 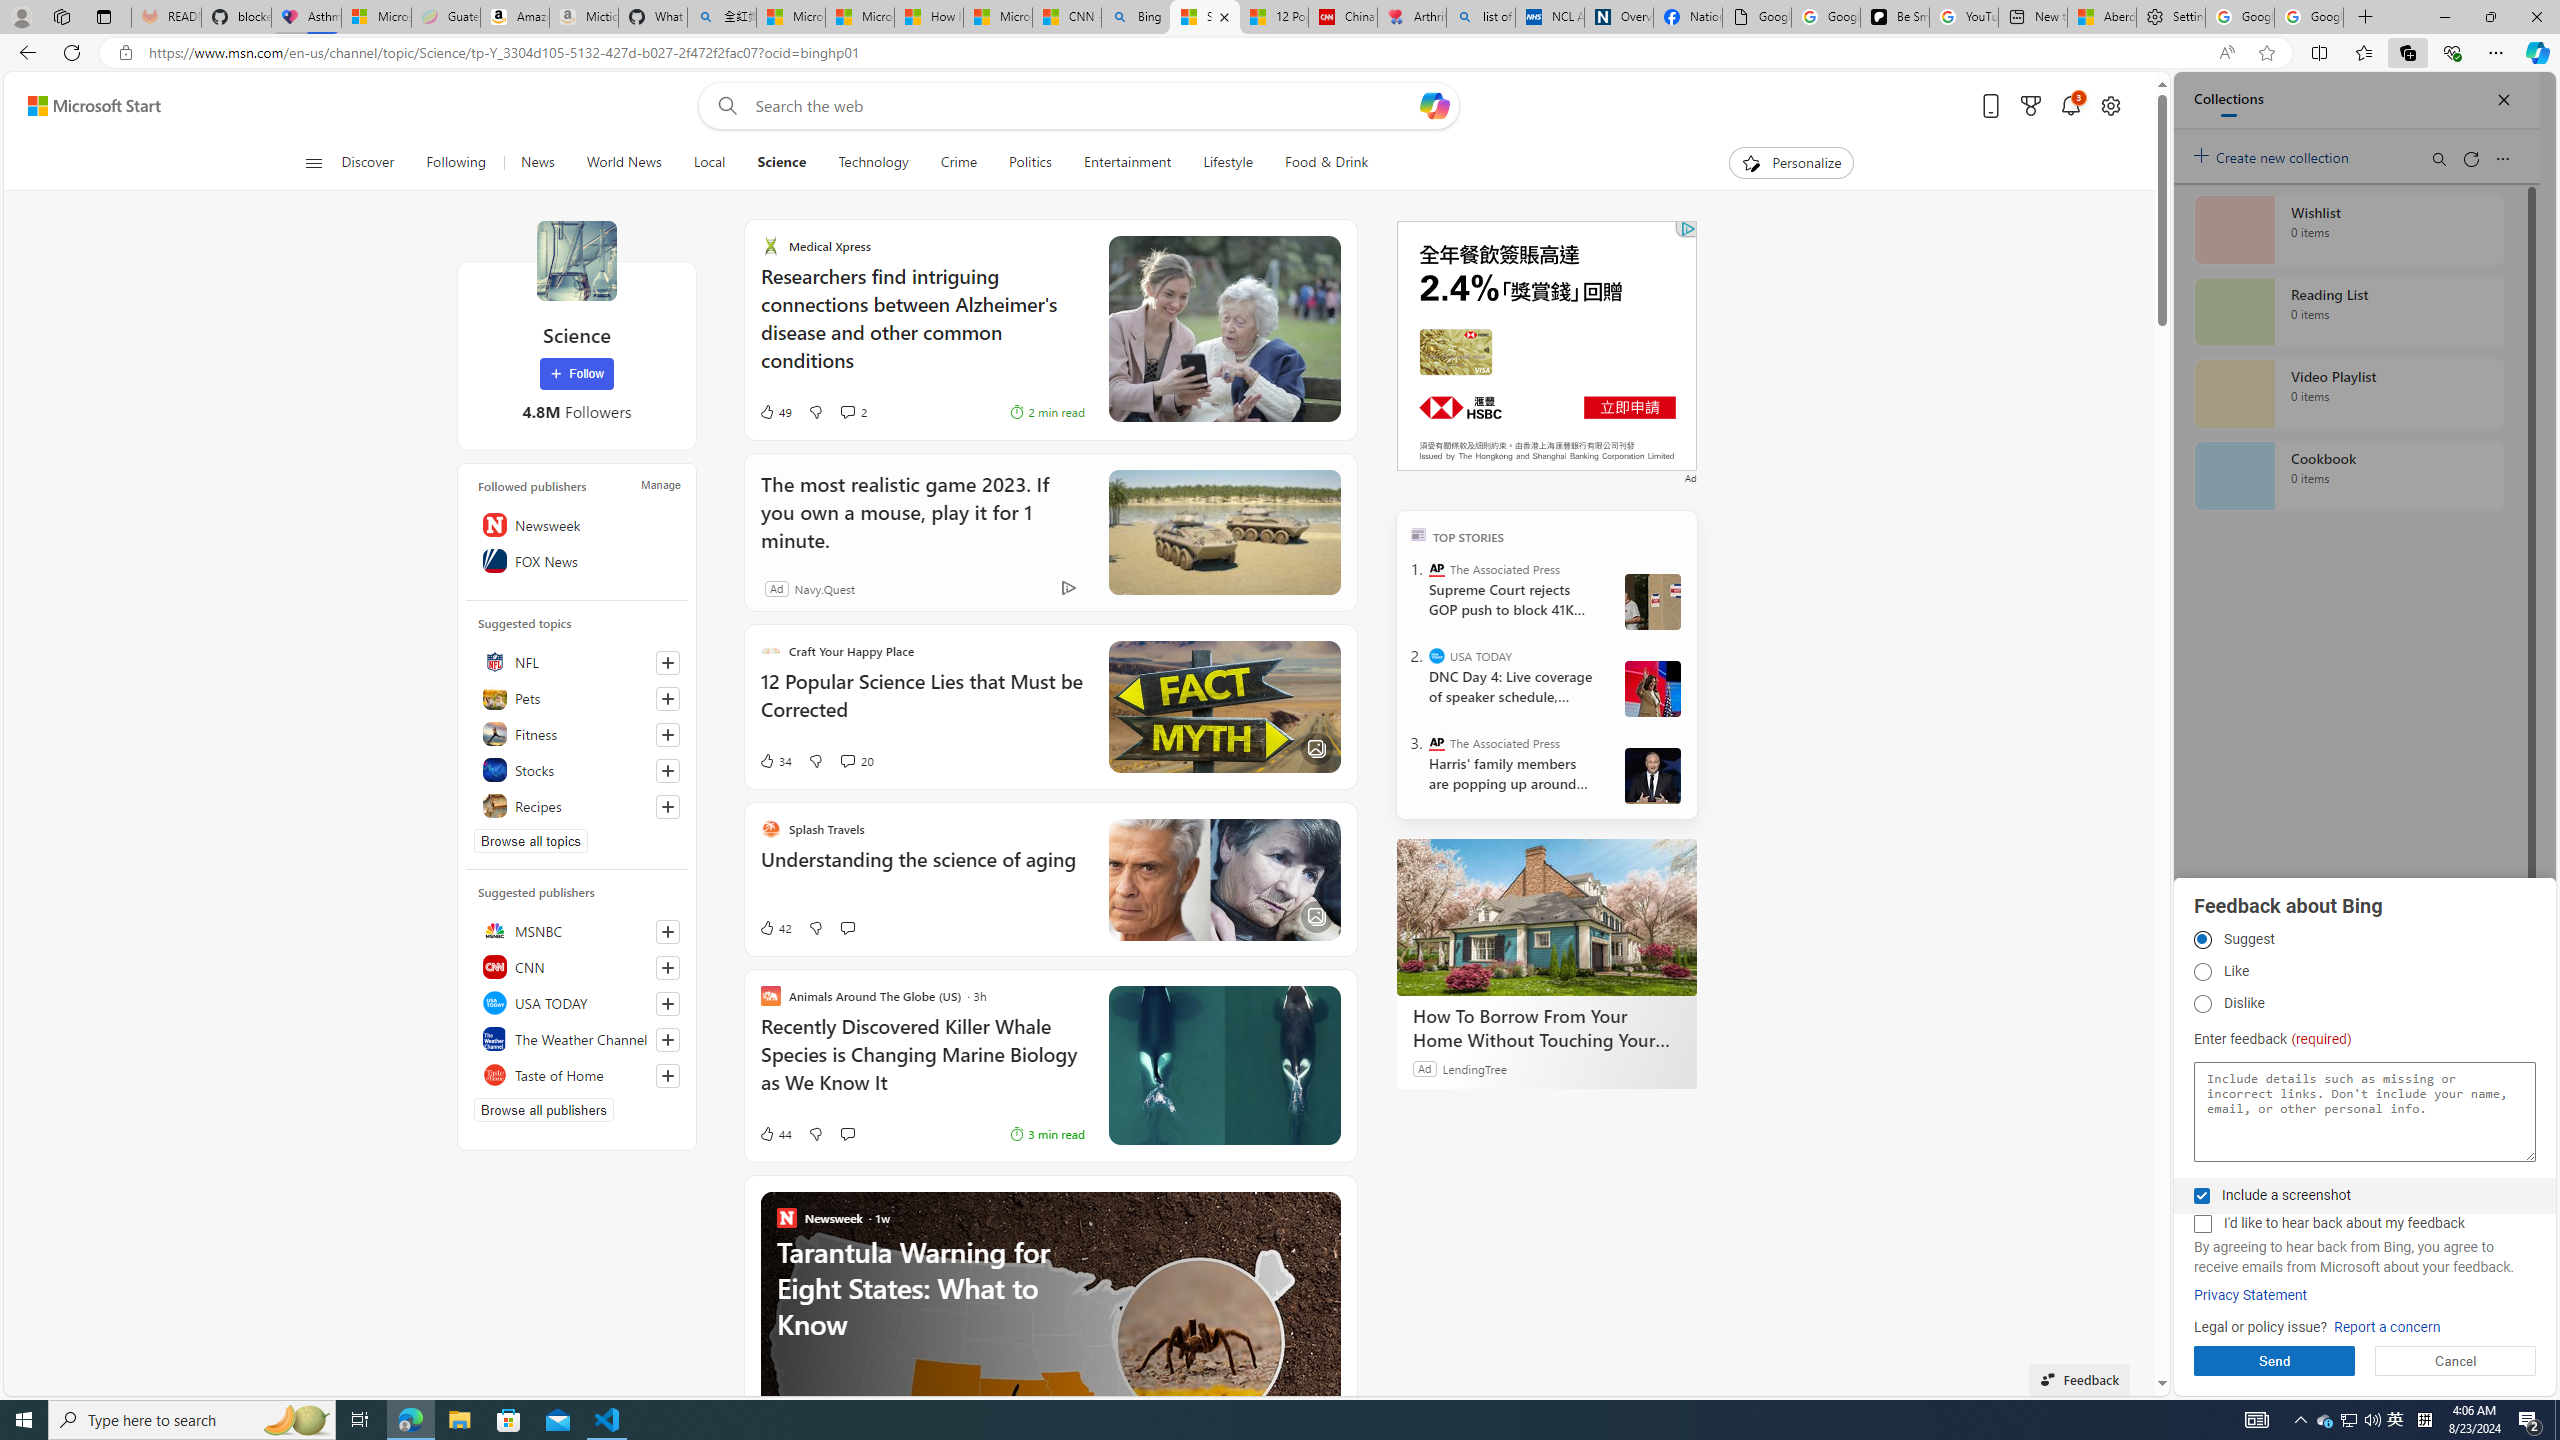 What do you see at coordinates (1412, 17) in the screenshot?
I see `Arthritis: Ask Health Professionals` at bounding box center [1412, 17].